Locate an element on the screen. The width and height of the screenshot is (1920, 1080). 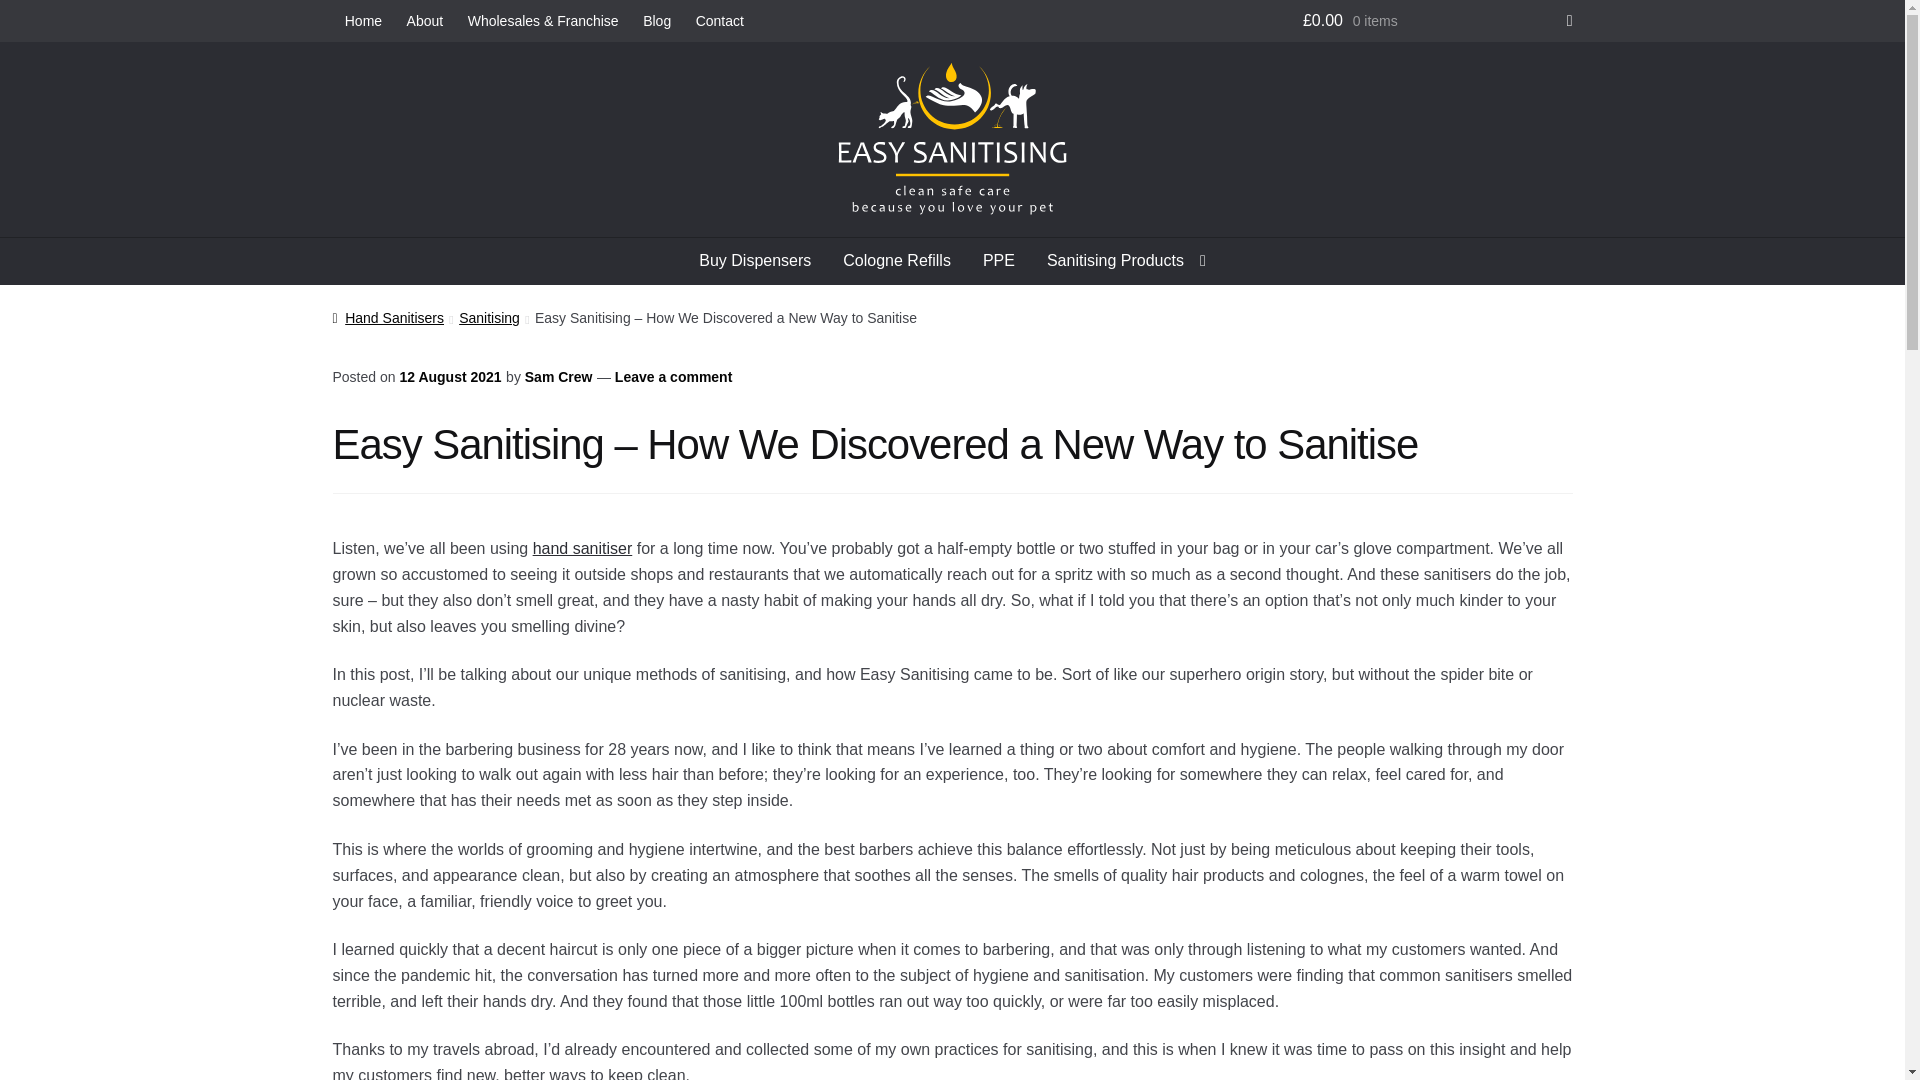
Contact is located at coordinates (720, 21).